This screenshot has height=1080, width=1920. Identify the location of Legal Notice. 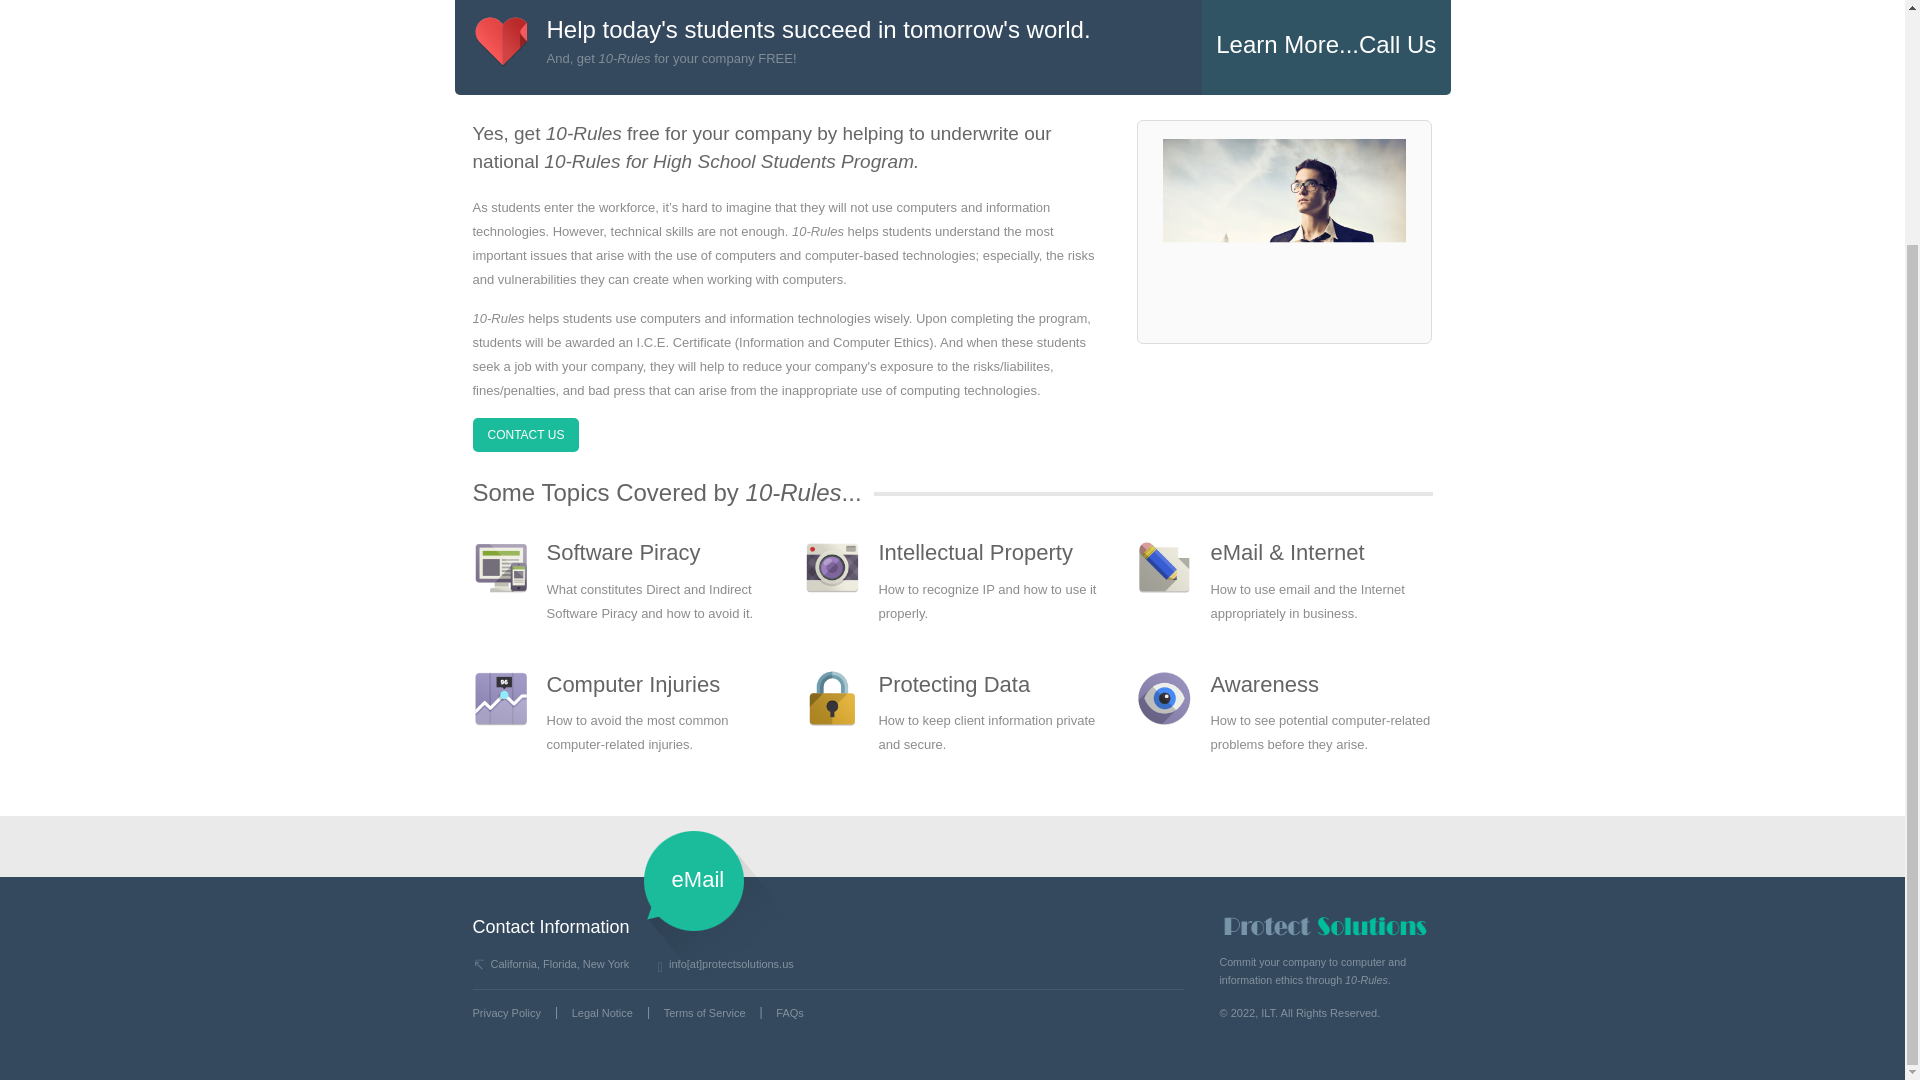
(602, 1012).